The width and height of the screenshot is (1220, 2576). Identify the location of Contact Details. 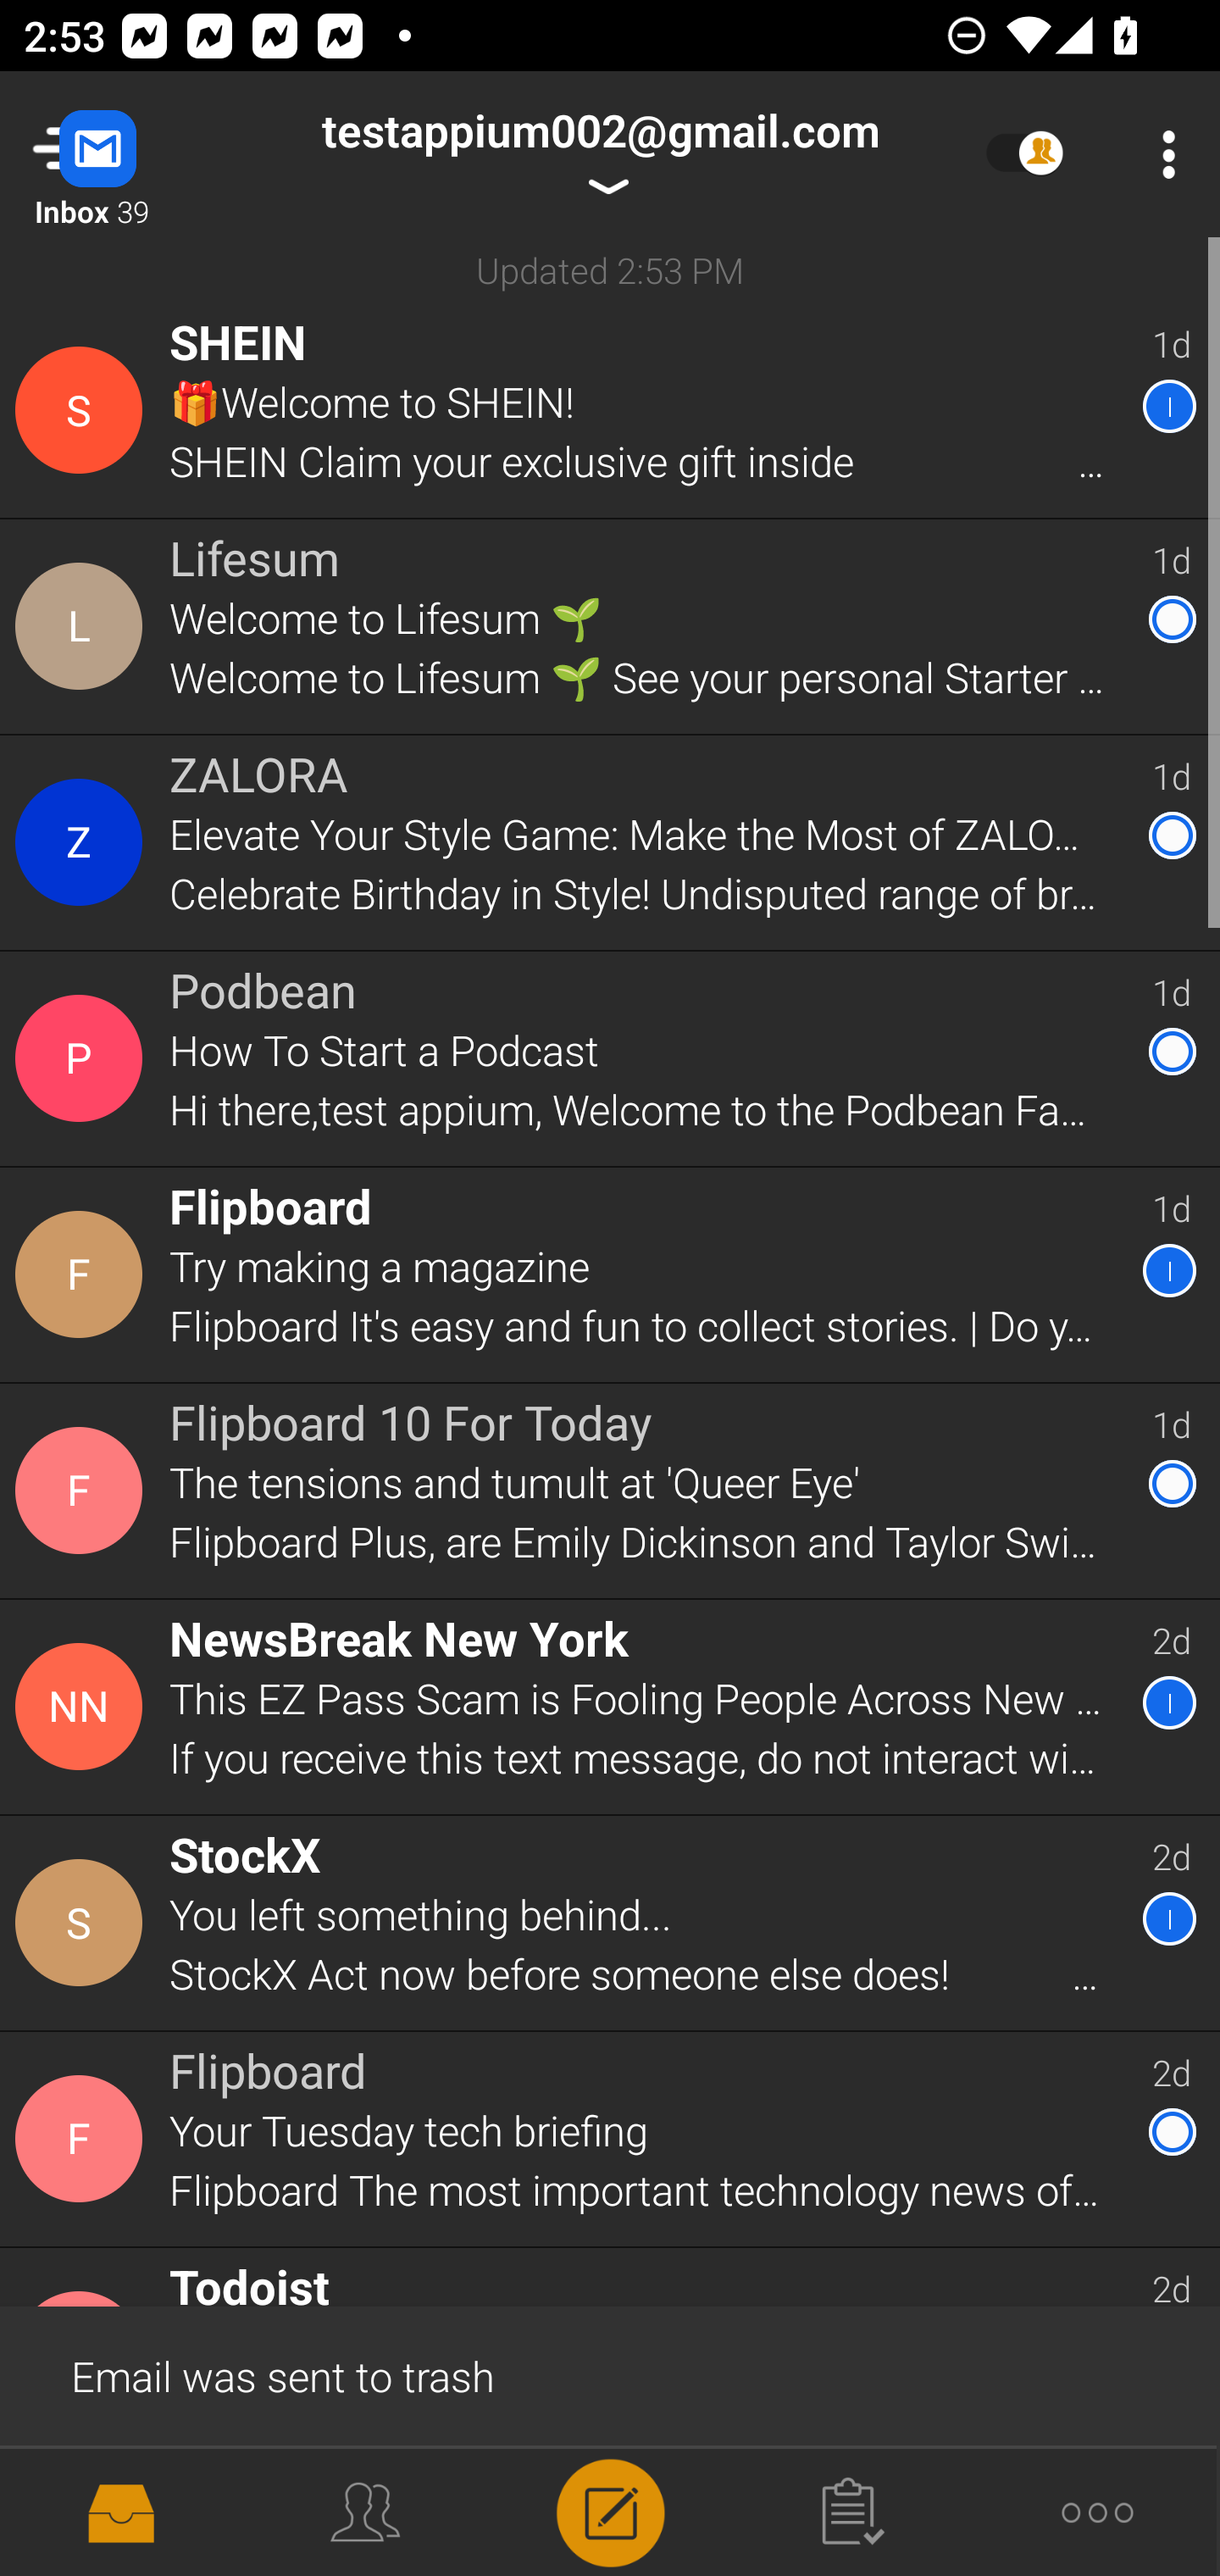
(83, 2139).